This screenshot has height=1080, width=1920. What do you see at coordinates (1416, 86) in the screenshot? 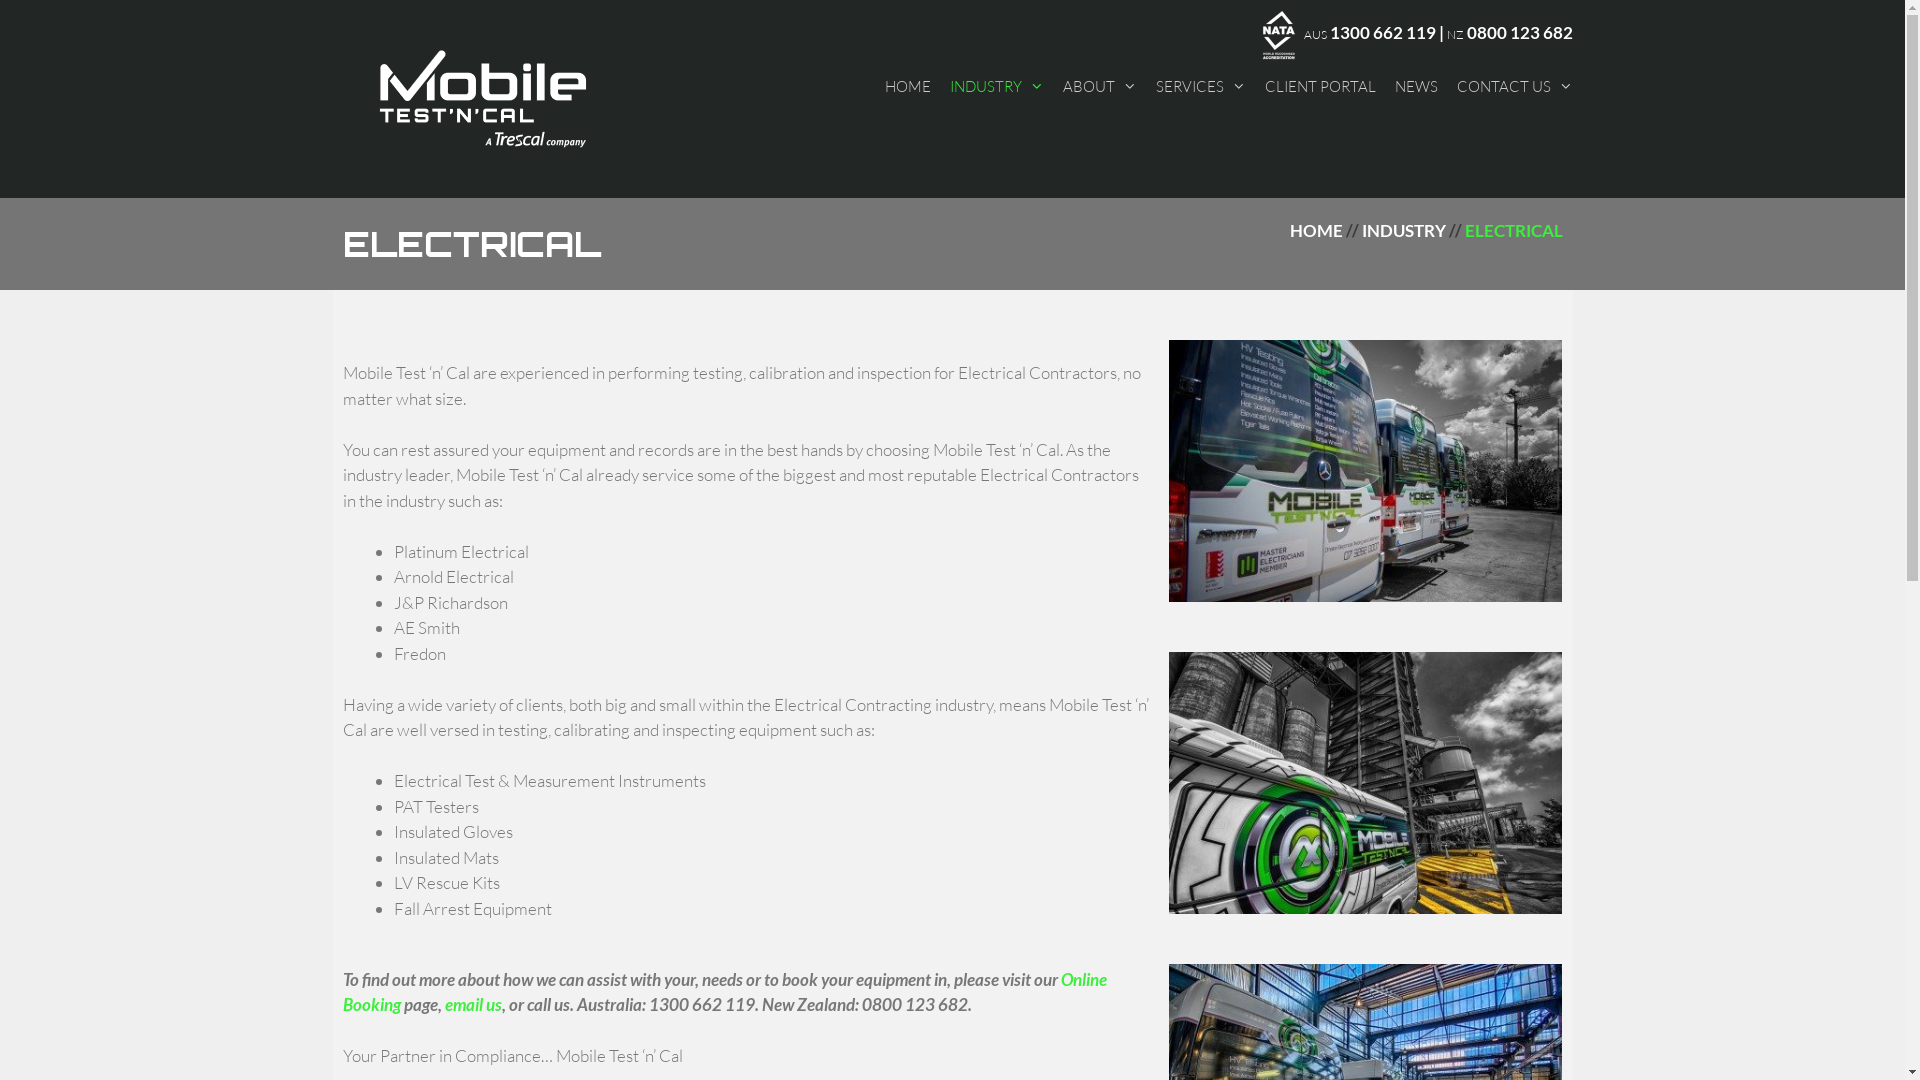
I see `NEWS` at bounding box center [1416, 86].